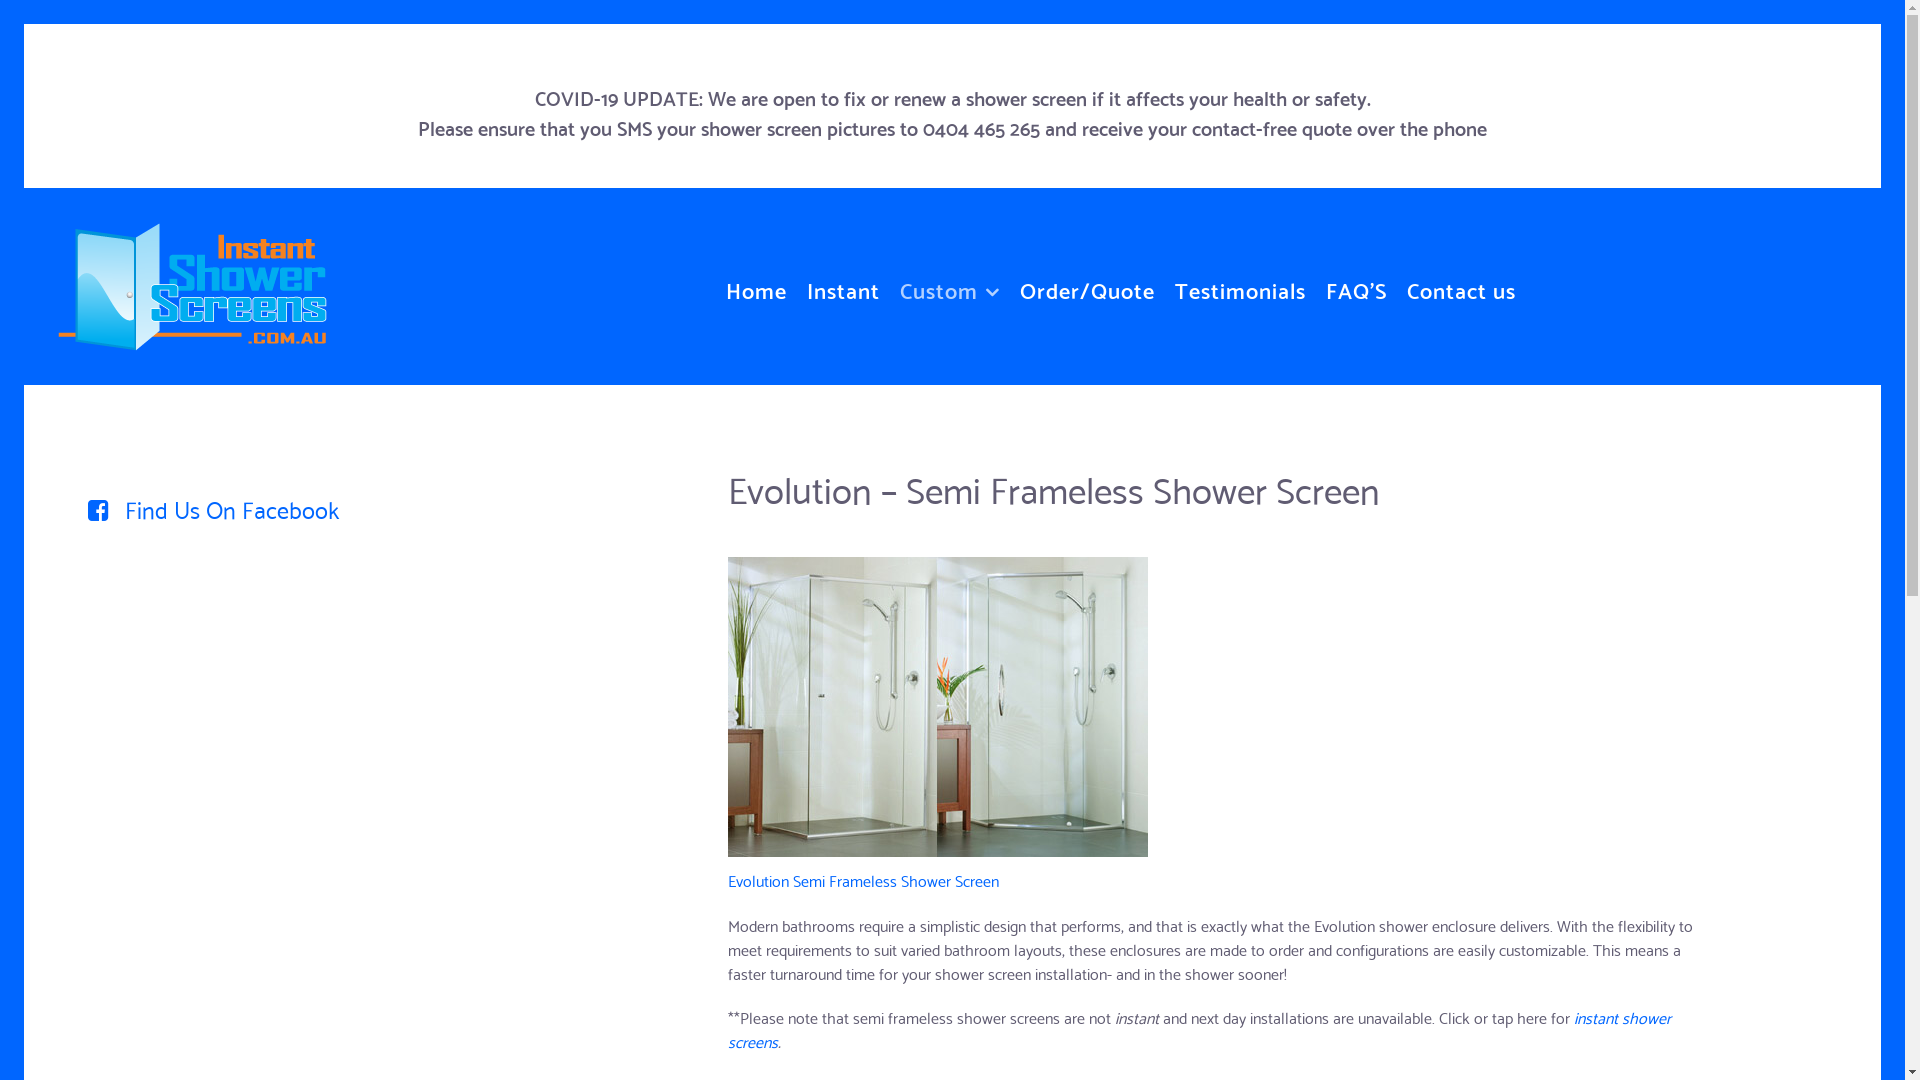 The width and height of the screenshot is (1920, 1080). I want to click on Flux, so click(192, 276).